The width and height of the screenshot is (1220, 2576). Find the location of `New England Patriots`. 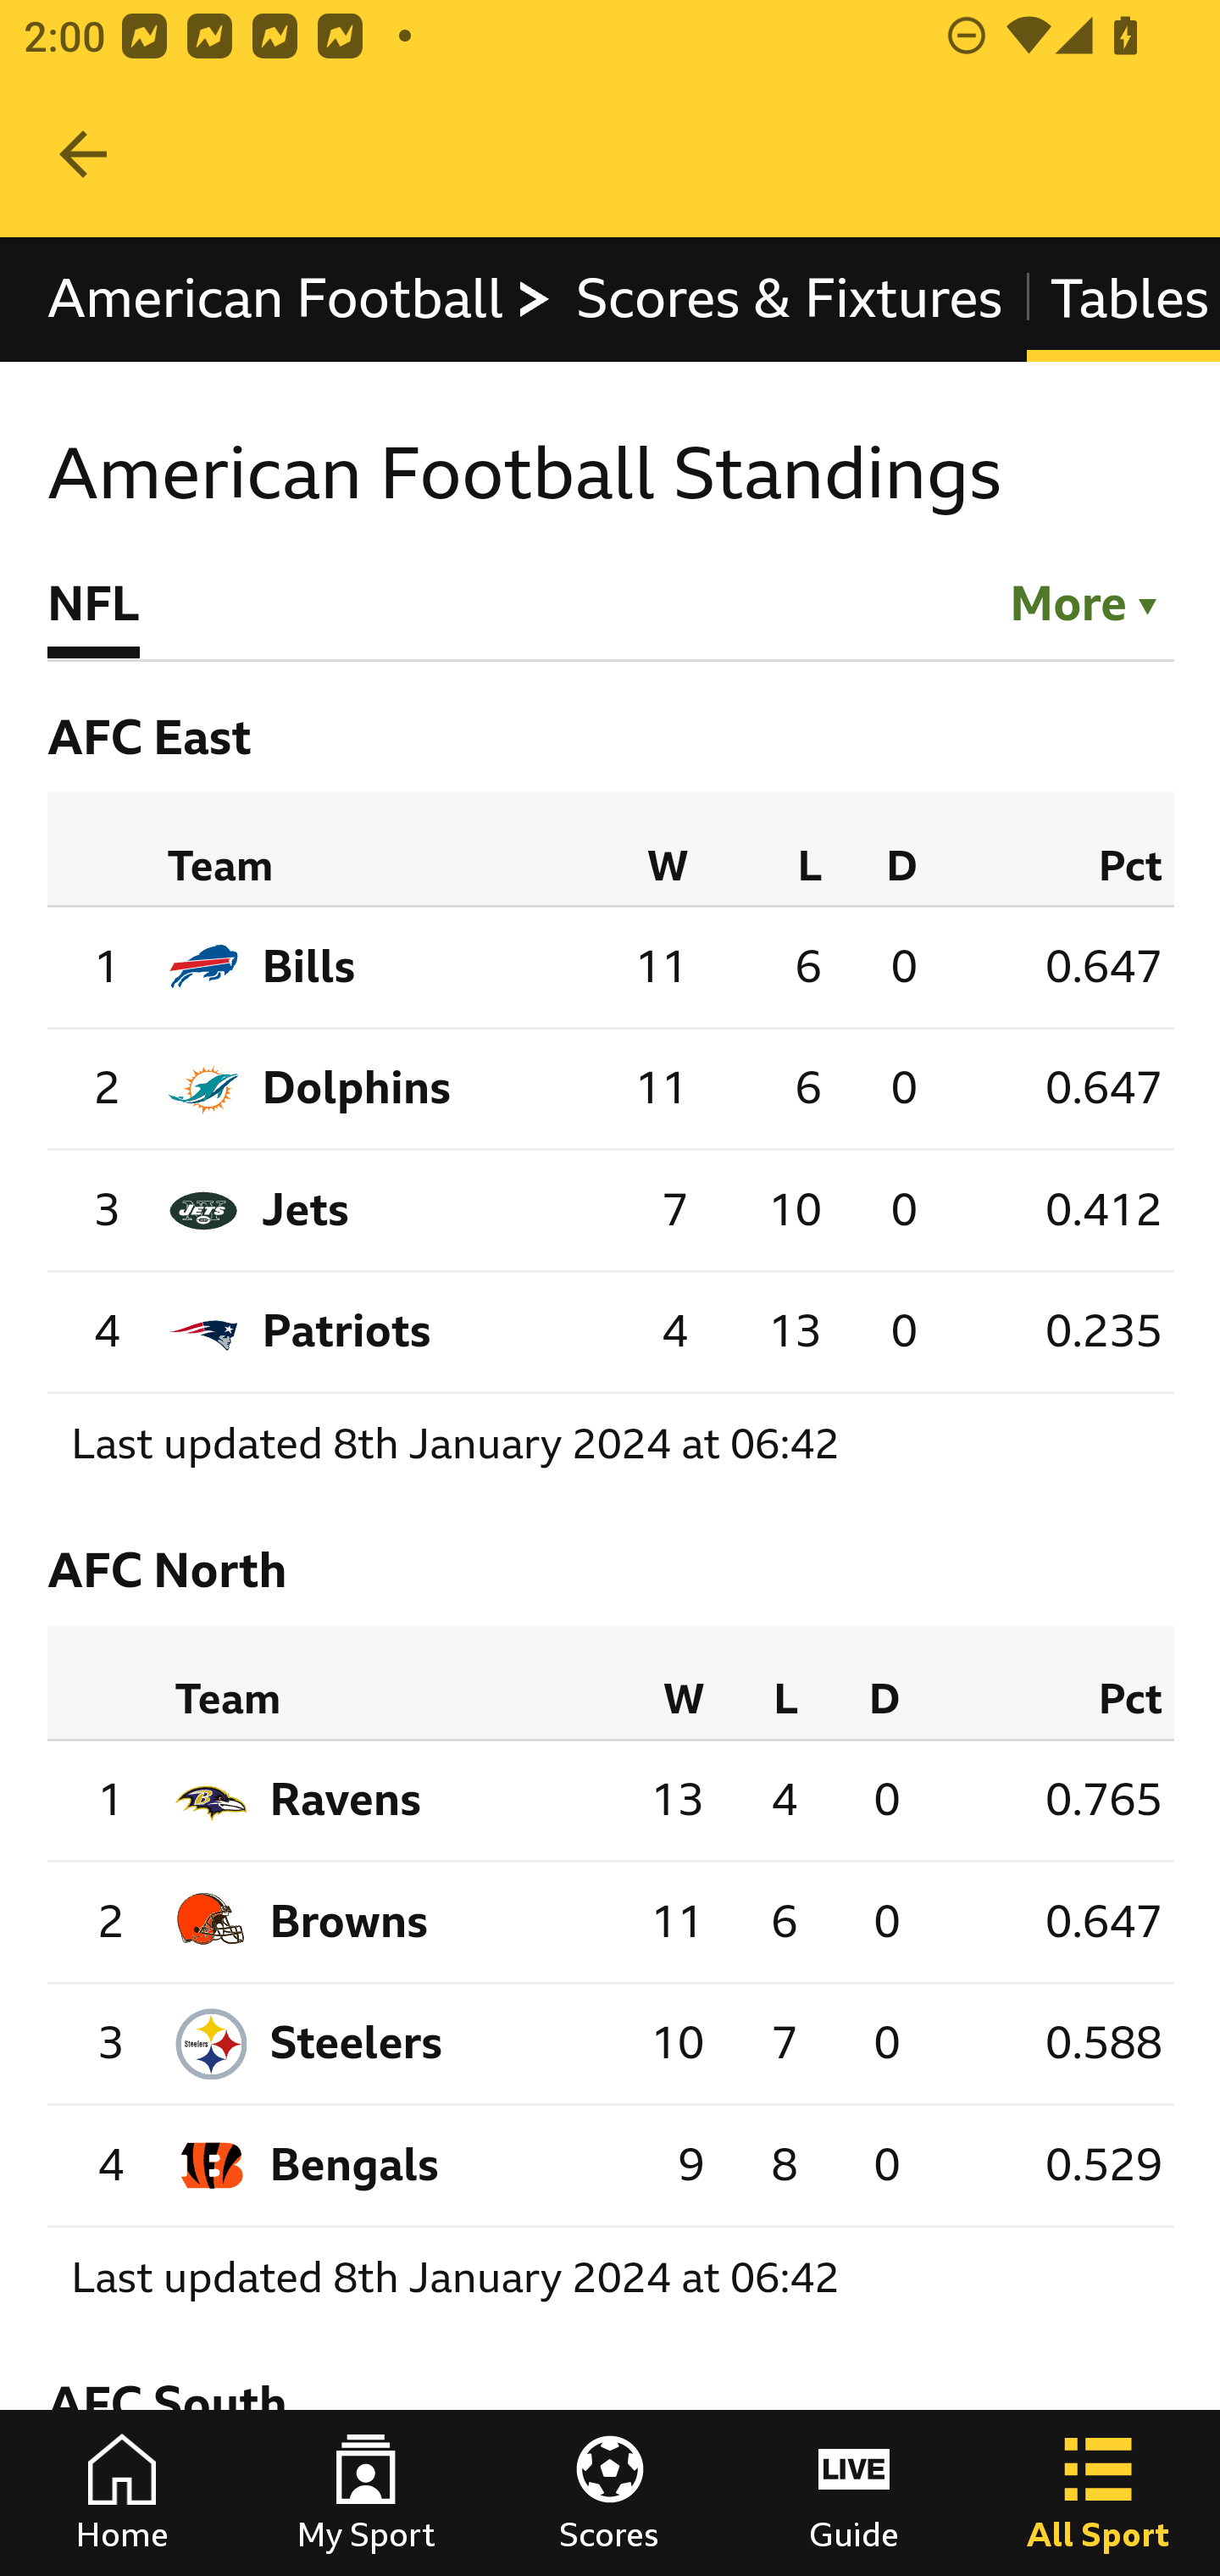

New England Patriots is located at coordinates (347, 1333).